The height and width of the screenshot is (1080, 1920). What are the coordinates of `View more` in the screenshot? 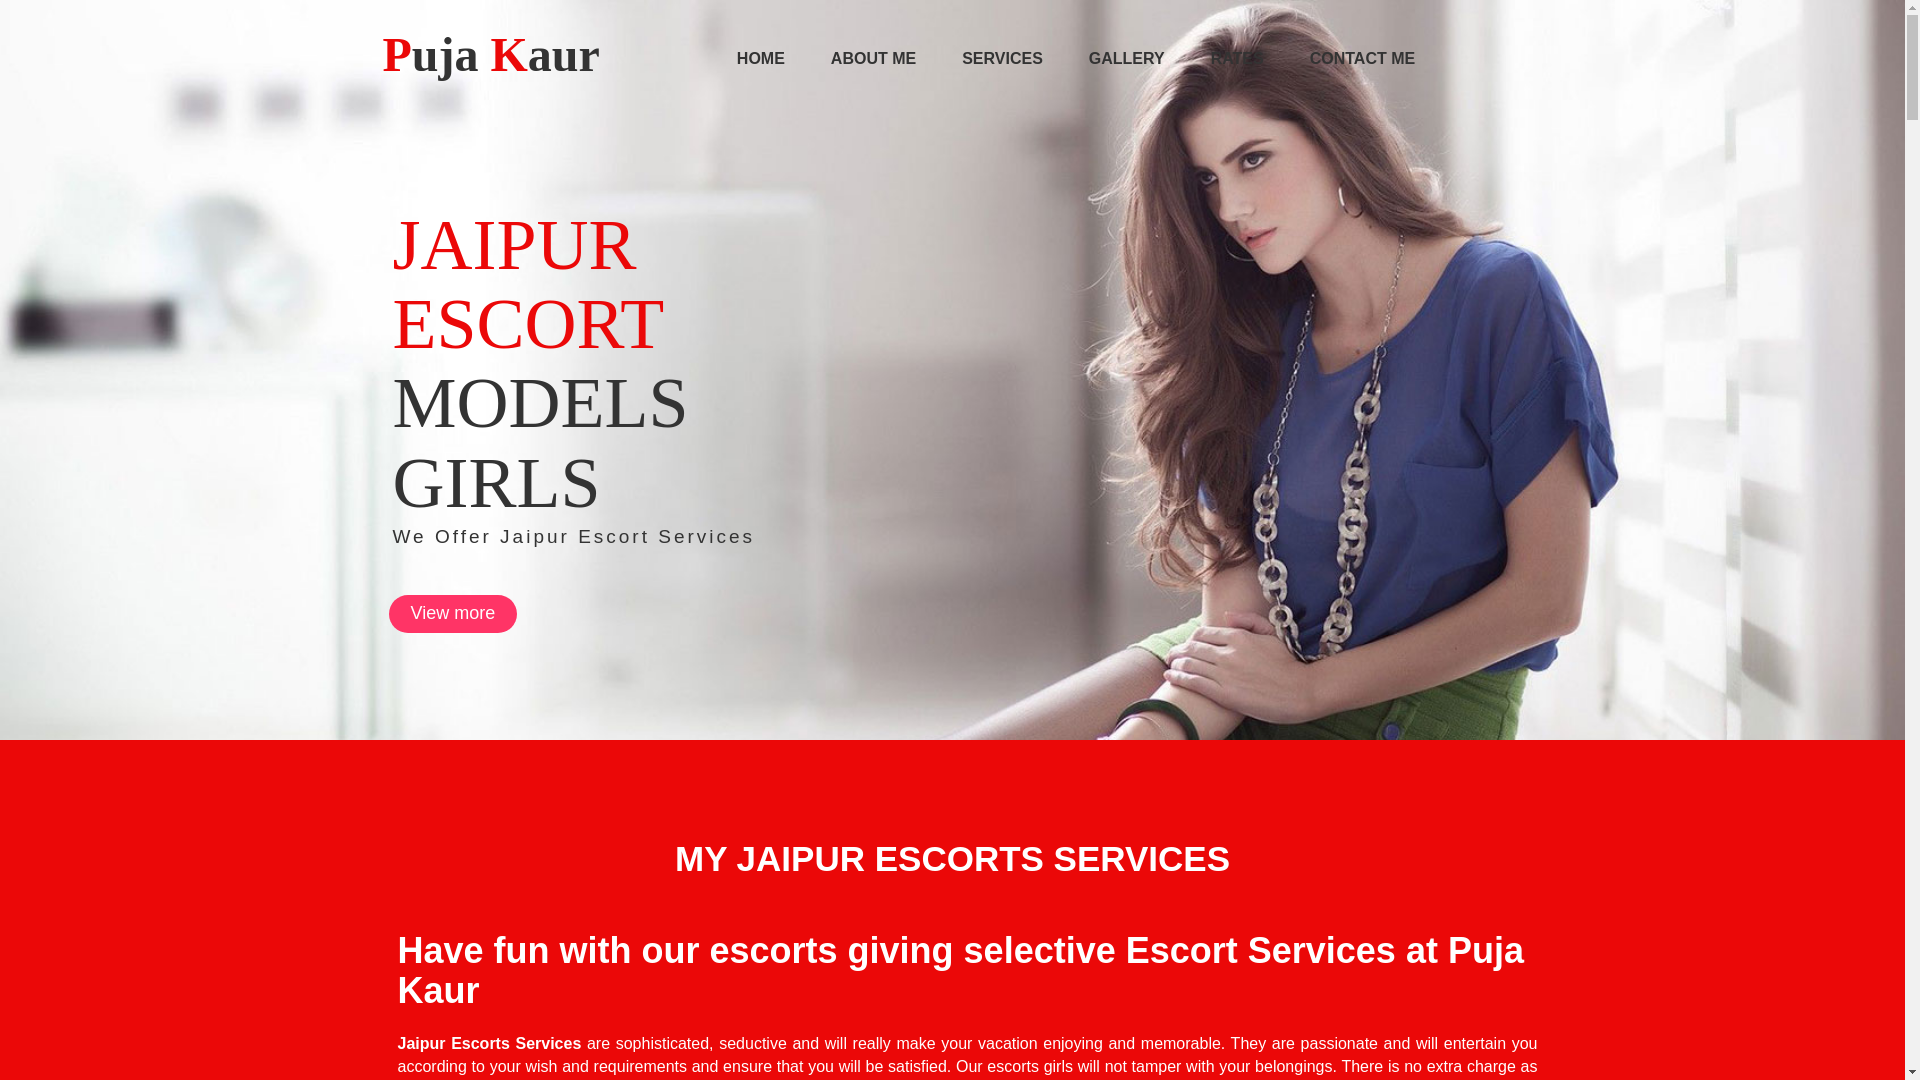 It's located at (452, 614).